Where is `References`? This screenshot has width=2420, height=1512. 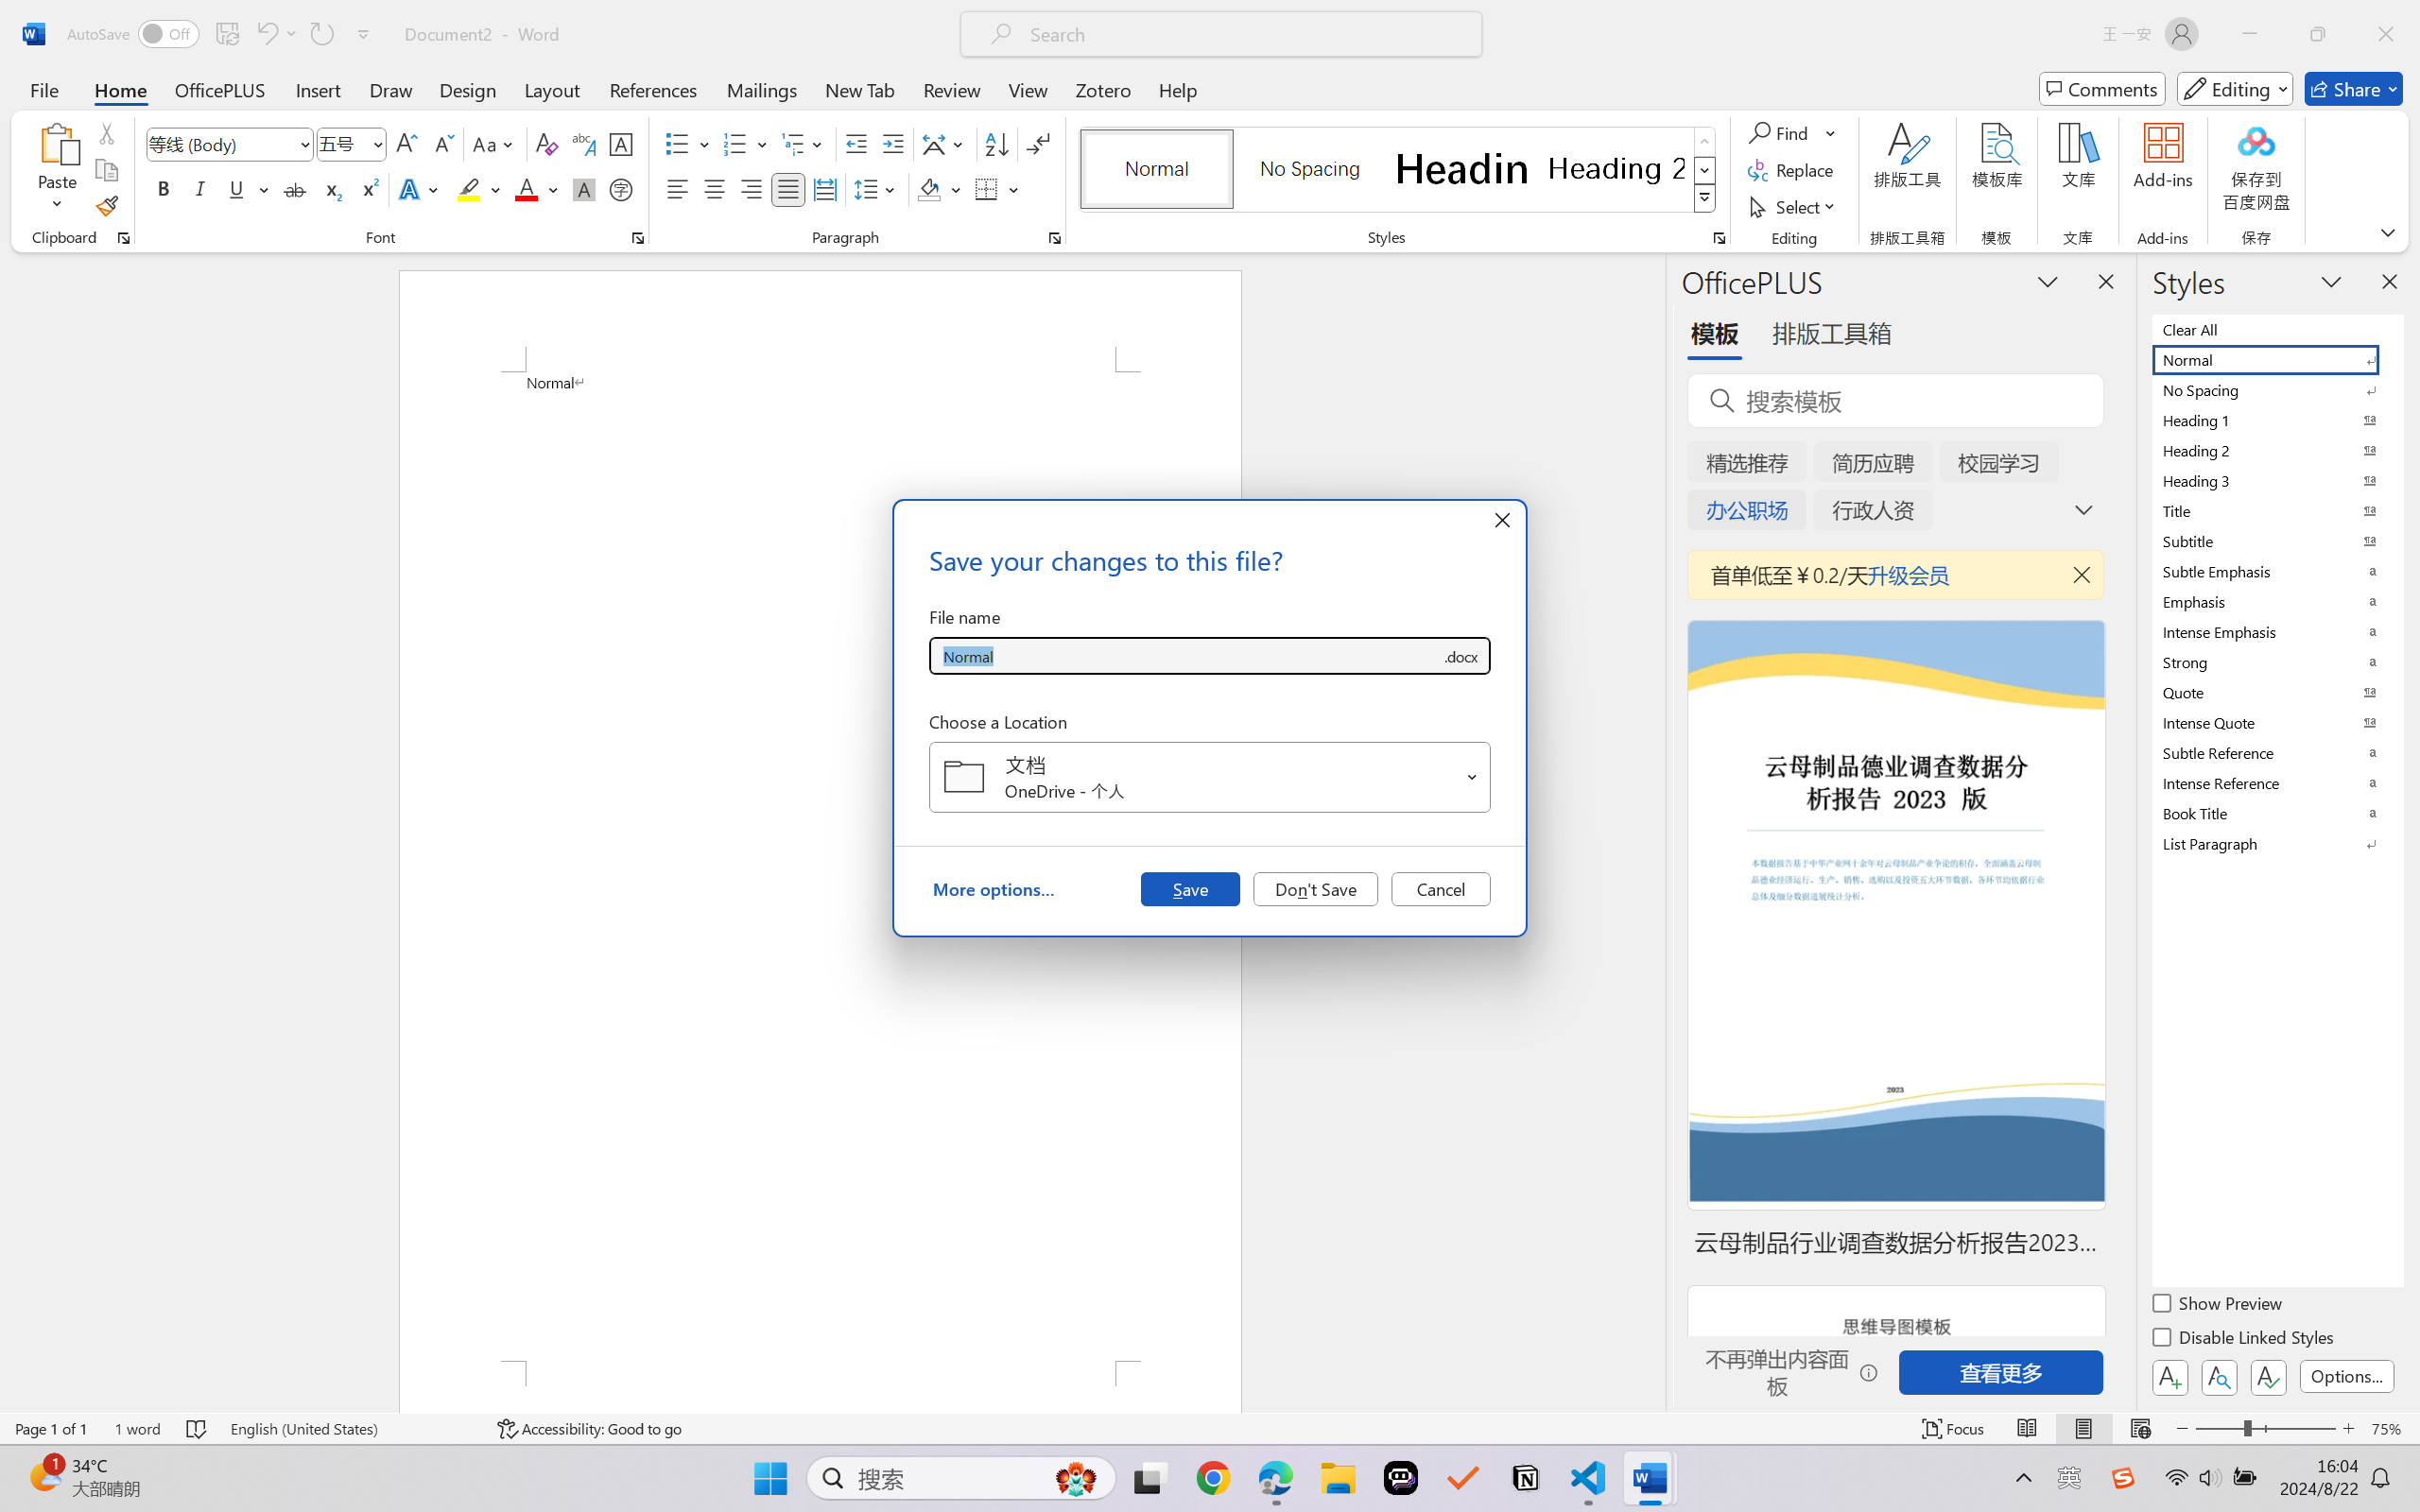
References is located at coordinates (654, 89).